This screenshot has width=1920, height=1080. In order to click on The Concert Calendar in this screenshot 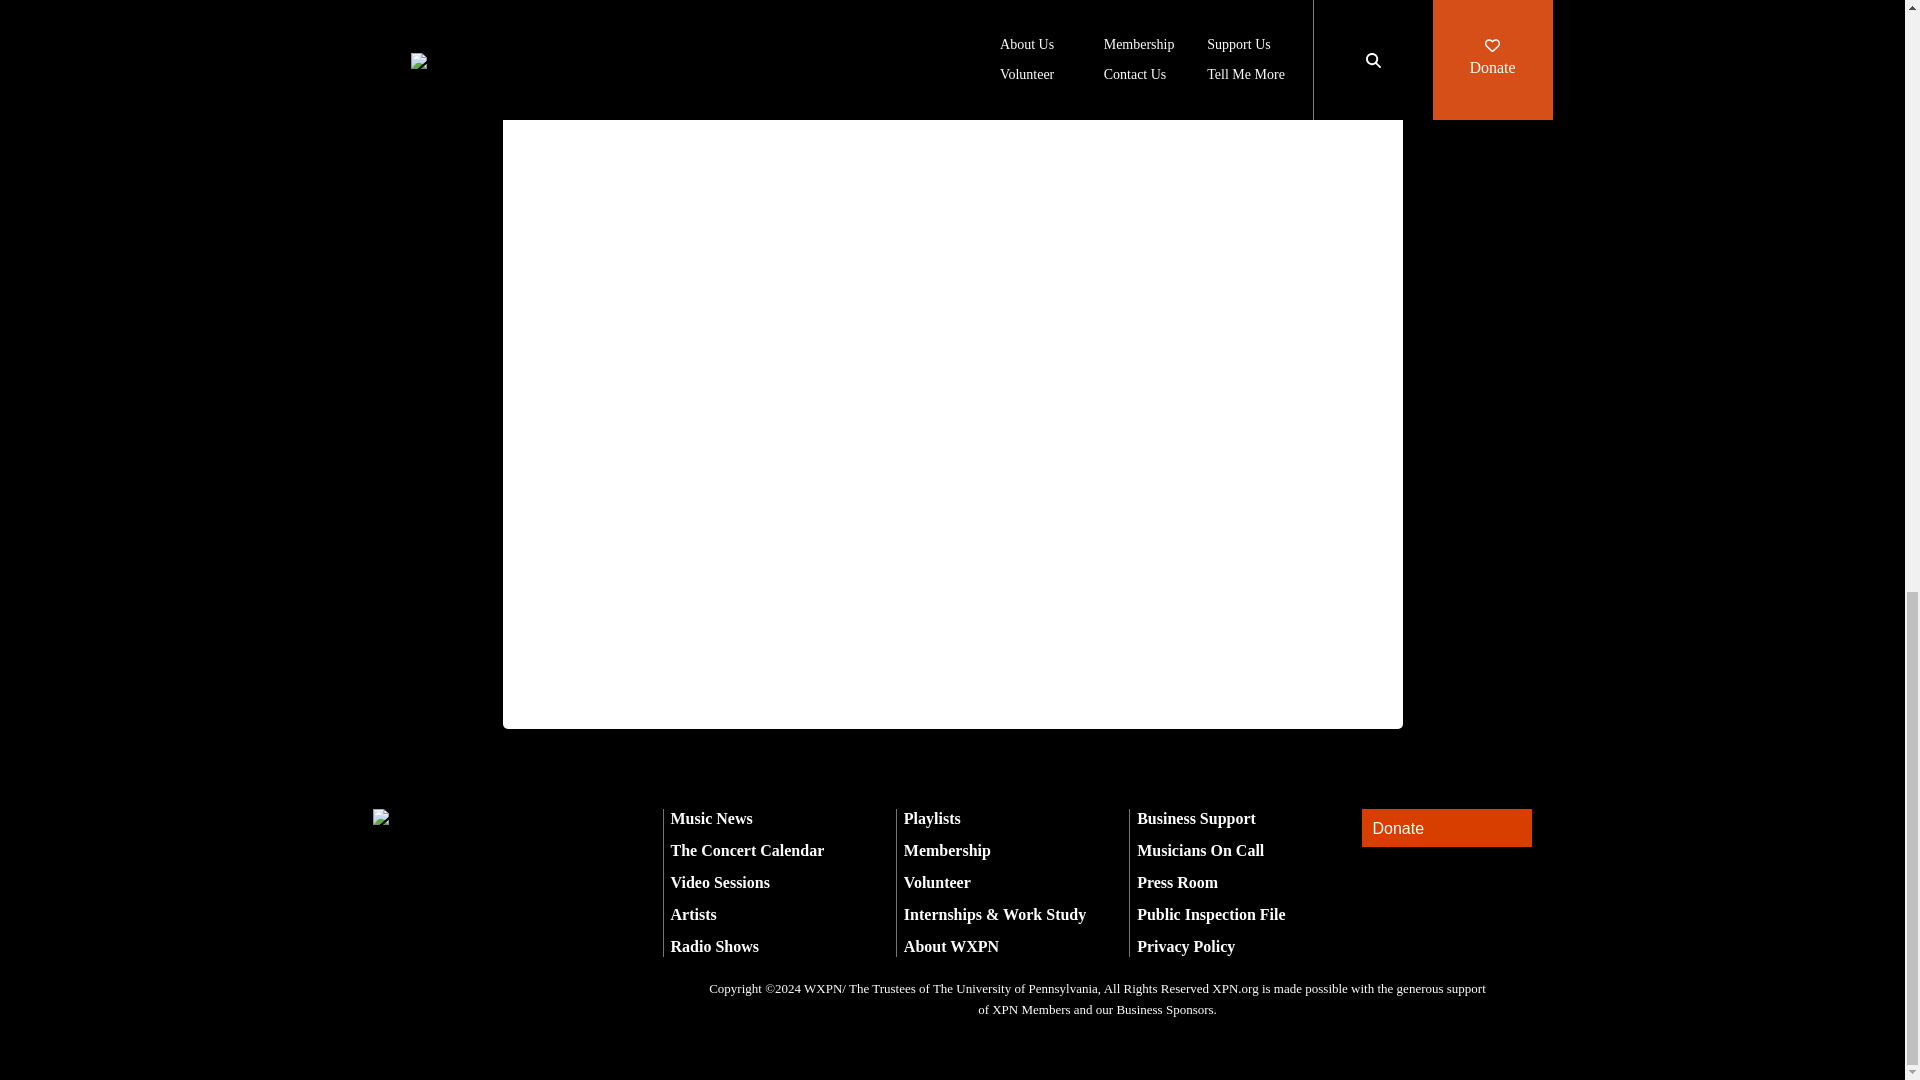, I will do `click(746, 850)`.